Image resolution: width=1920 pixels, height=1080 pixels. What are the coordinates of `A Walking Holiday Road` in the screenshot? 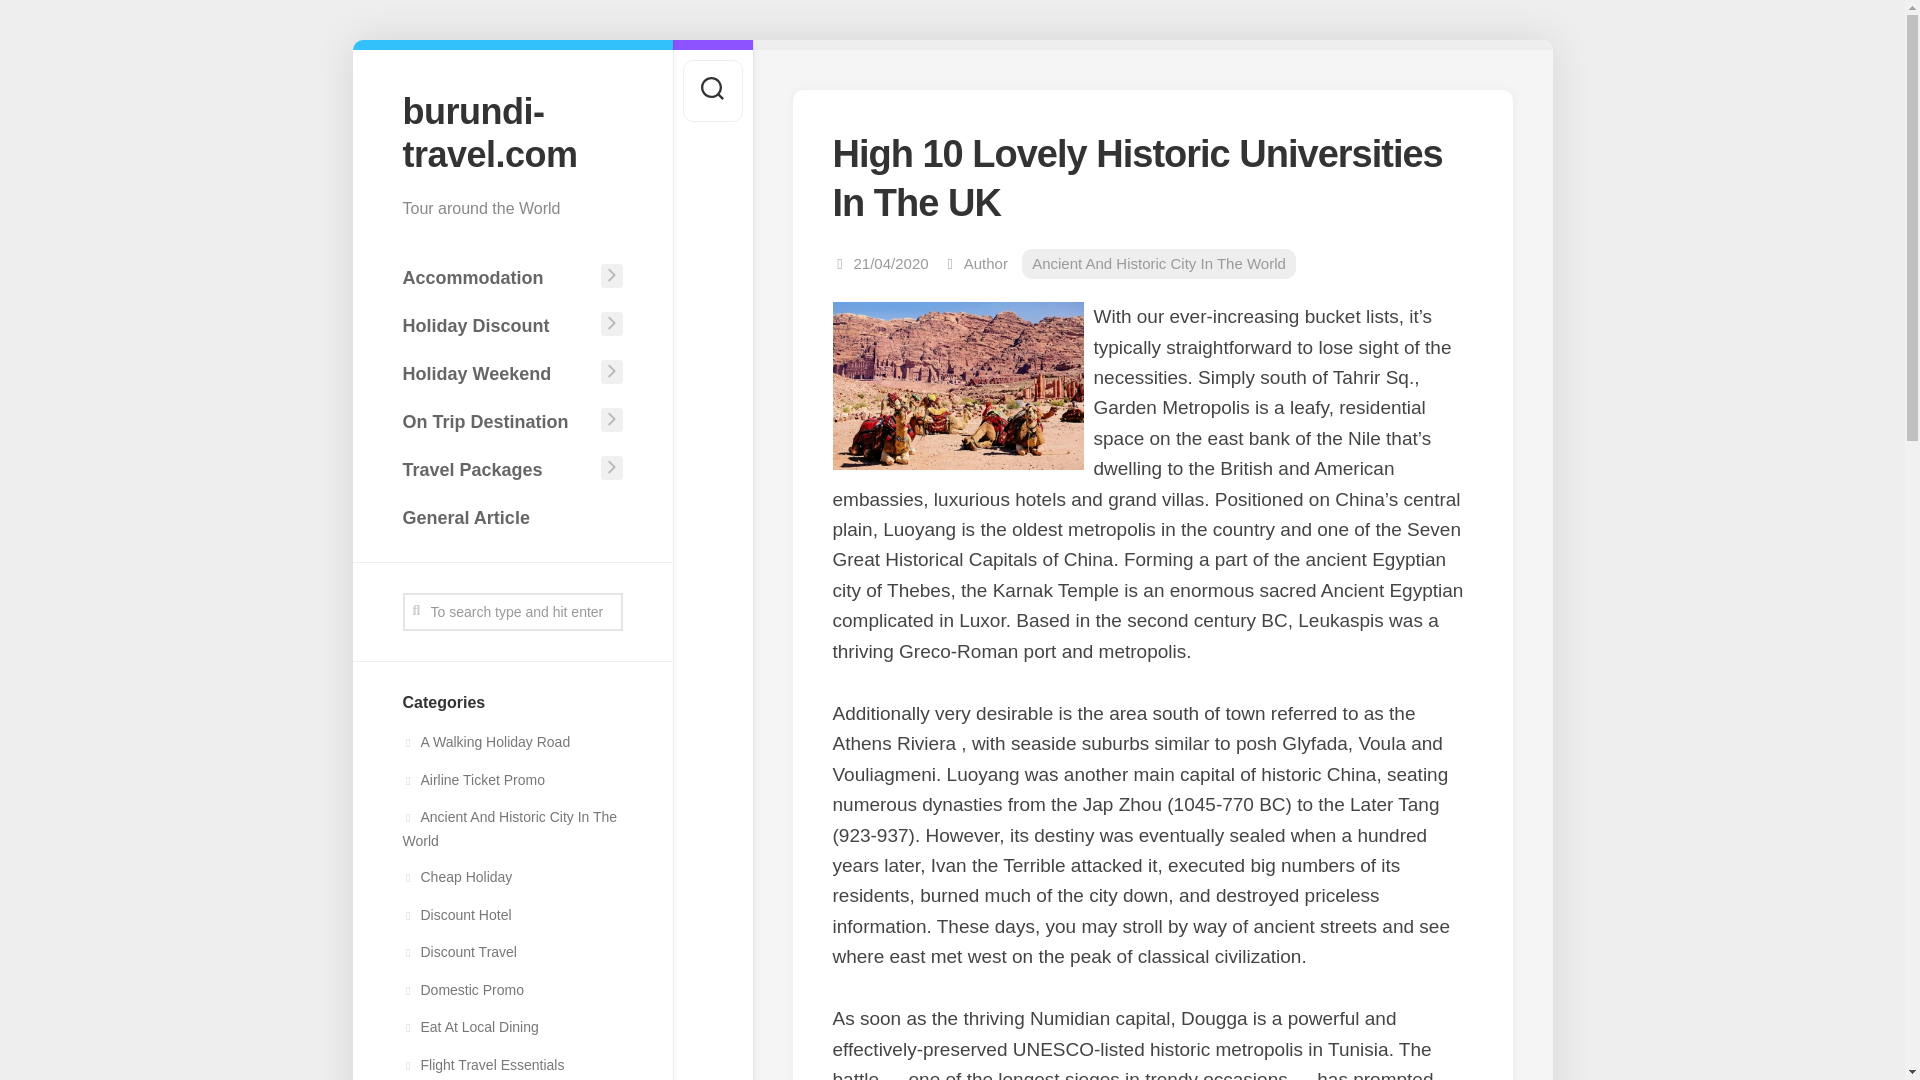 It's located at (486, 742).